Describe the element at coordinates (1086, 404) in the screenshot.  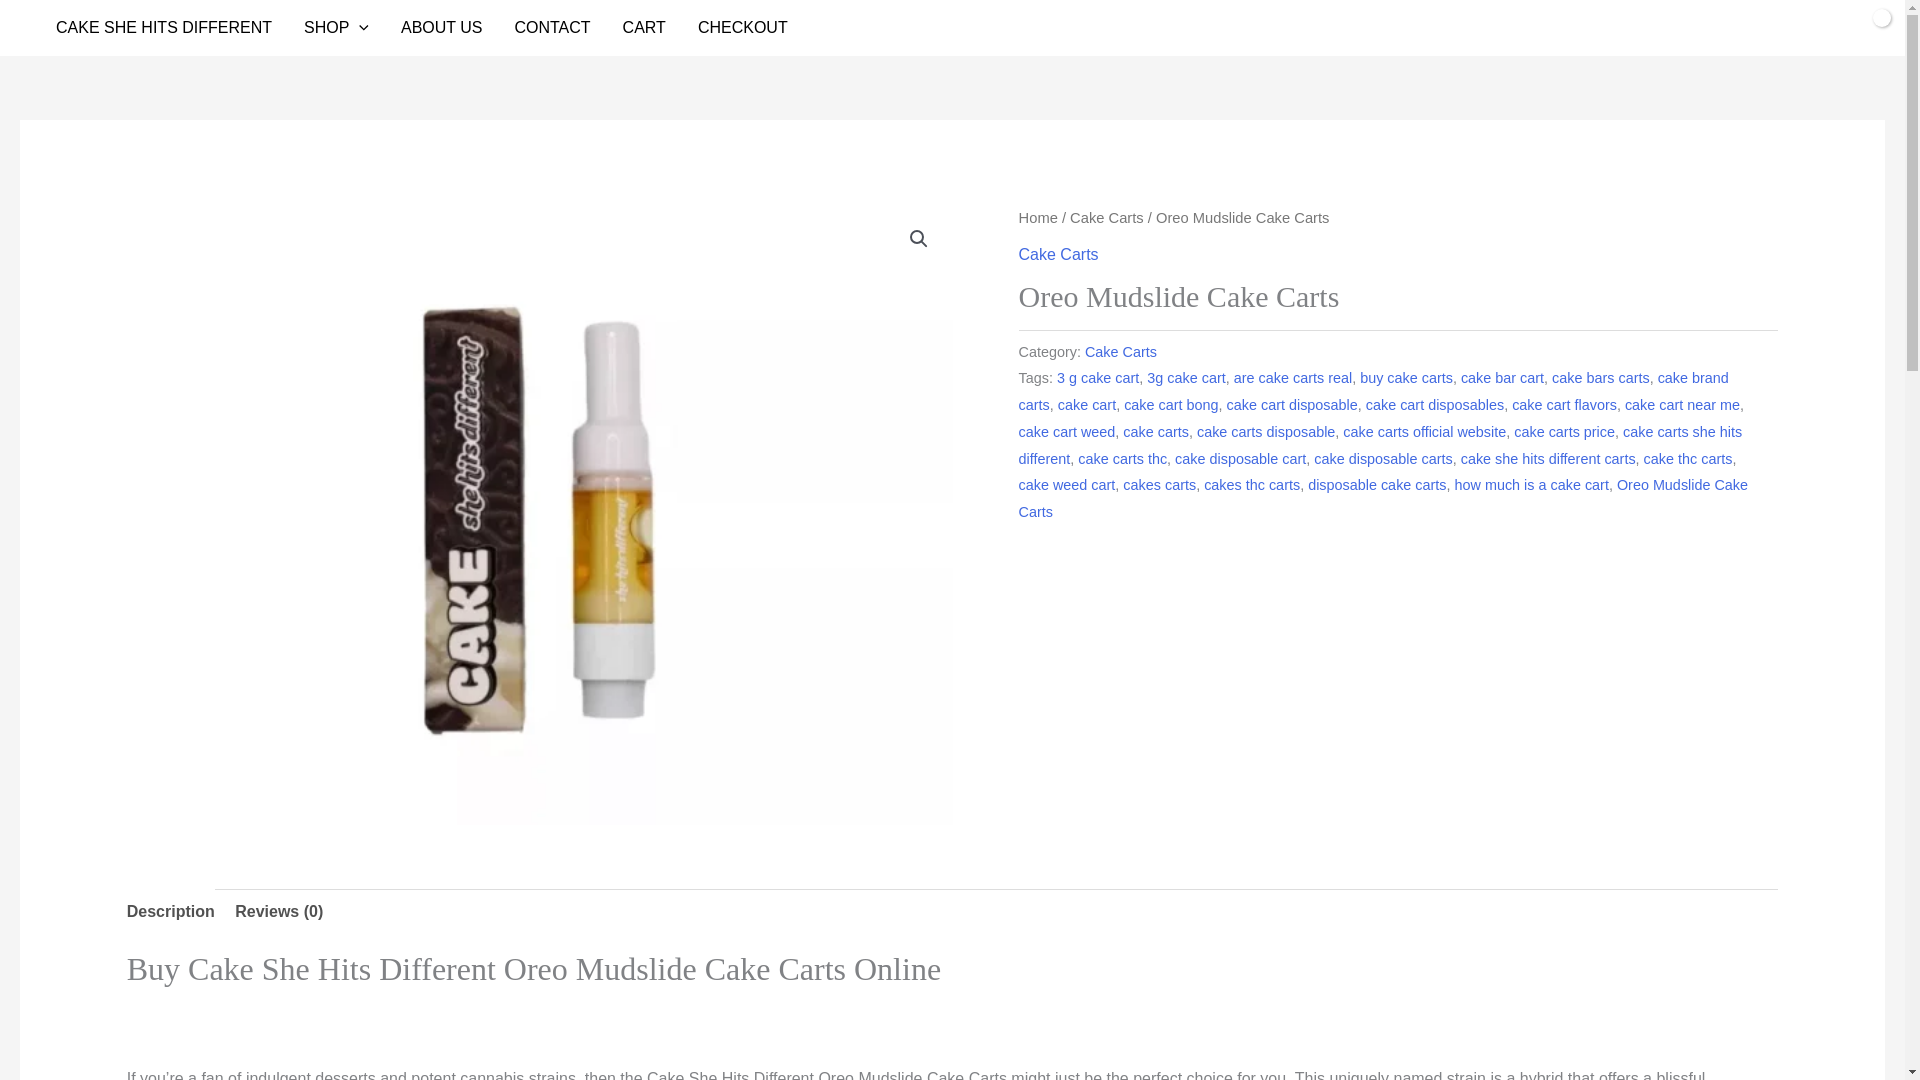
I see `cake cart` at that location.